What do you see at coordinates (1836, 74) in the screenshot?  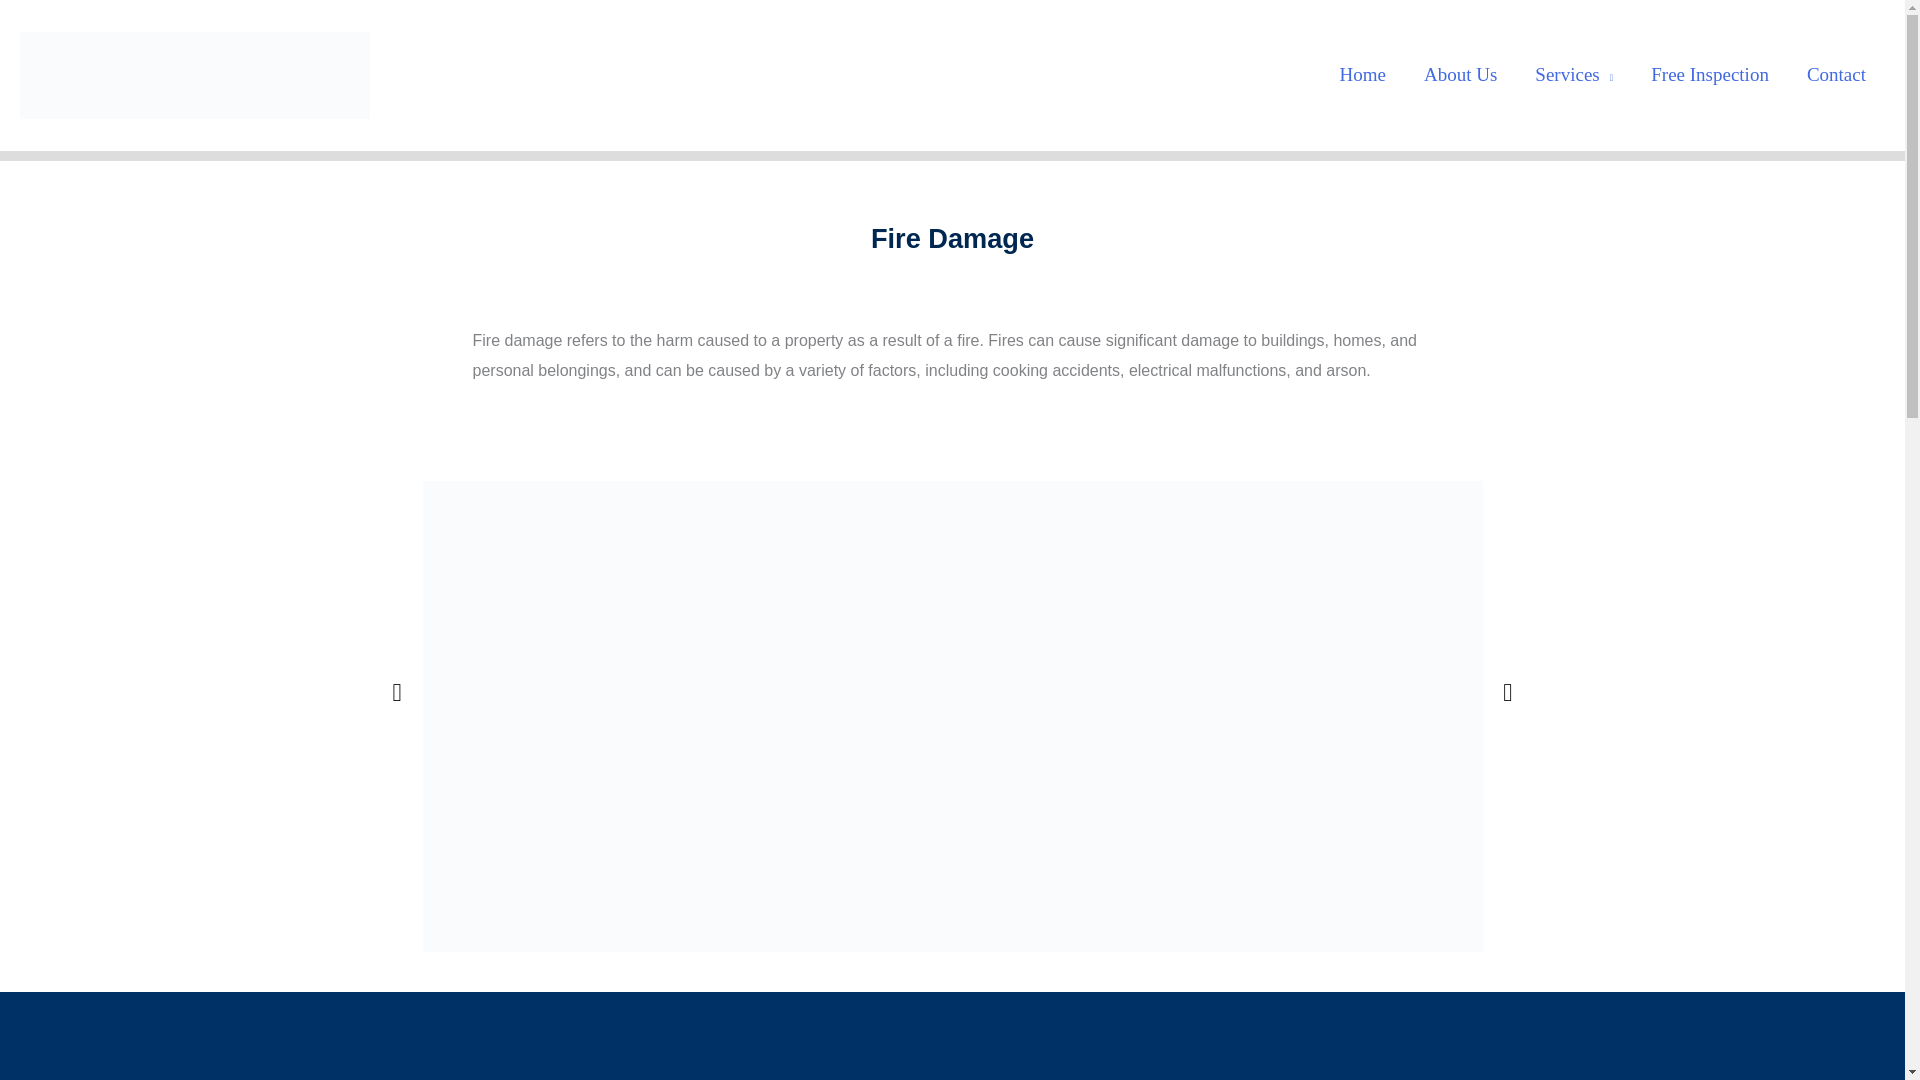 I see `Contact` at bounding box center [1836, 74].